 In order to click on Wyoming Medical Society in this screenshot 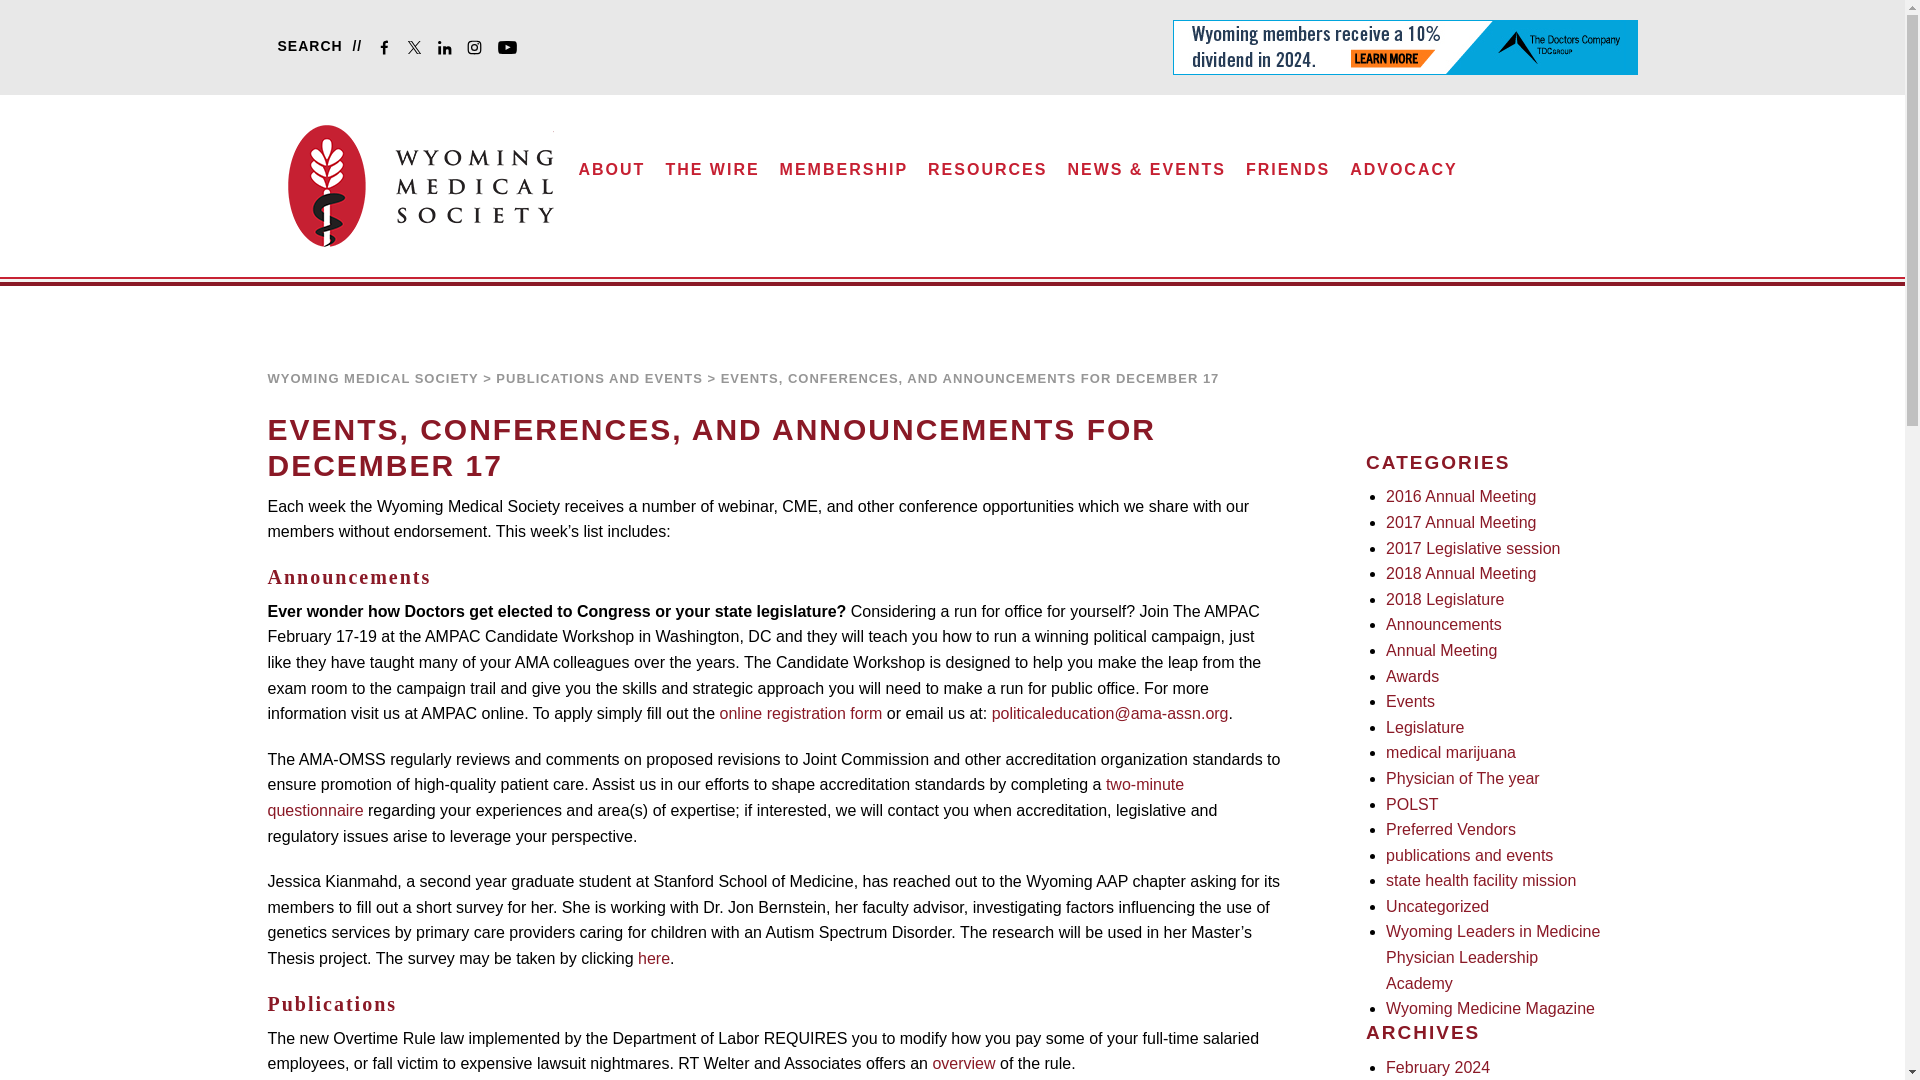, I will do `click(421, 186)`.